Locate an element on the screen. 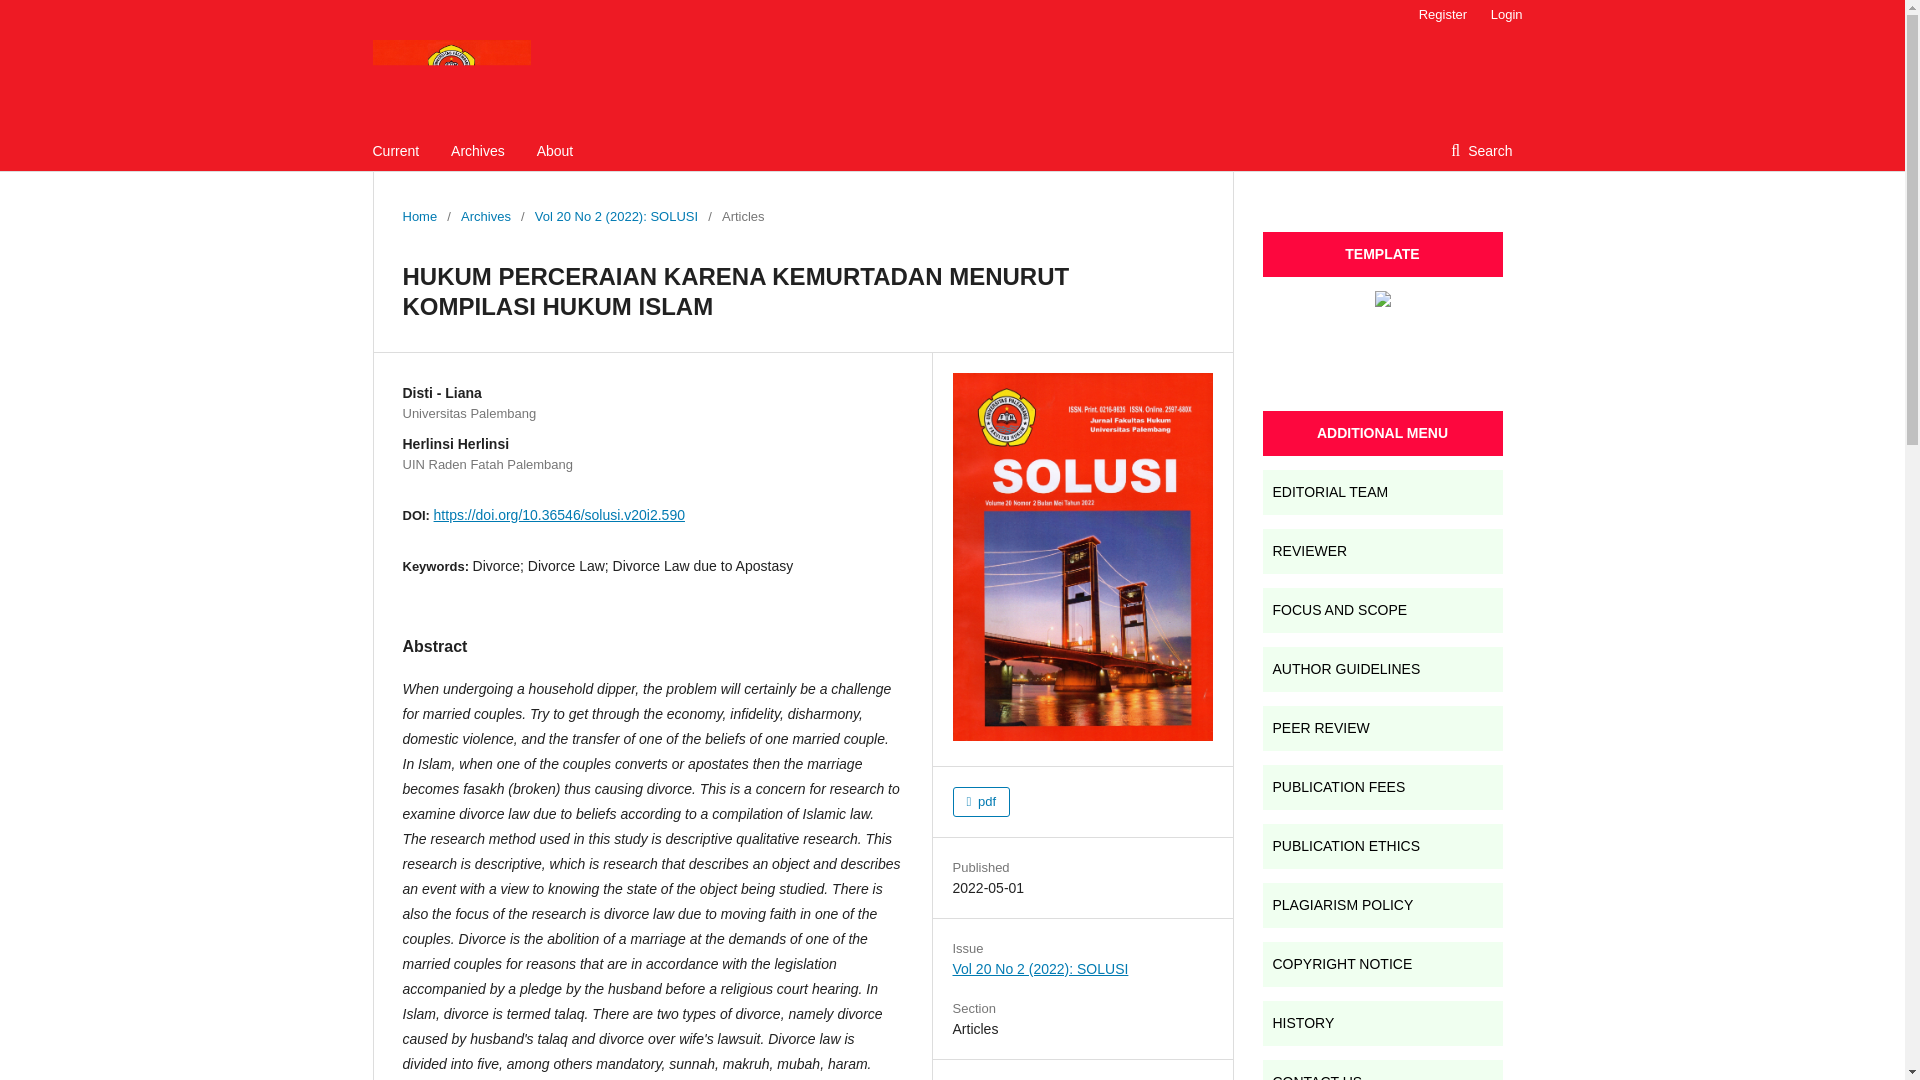 The height and width of the screenshot is (1080, 1920). PUBLICATION ETHICS is located at coordinates (1381, 846).